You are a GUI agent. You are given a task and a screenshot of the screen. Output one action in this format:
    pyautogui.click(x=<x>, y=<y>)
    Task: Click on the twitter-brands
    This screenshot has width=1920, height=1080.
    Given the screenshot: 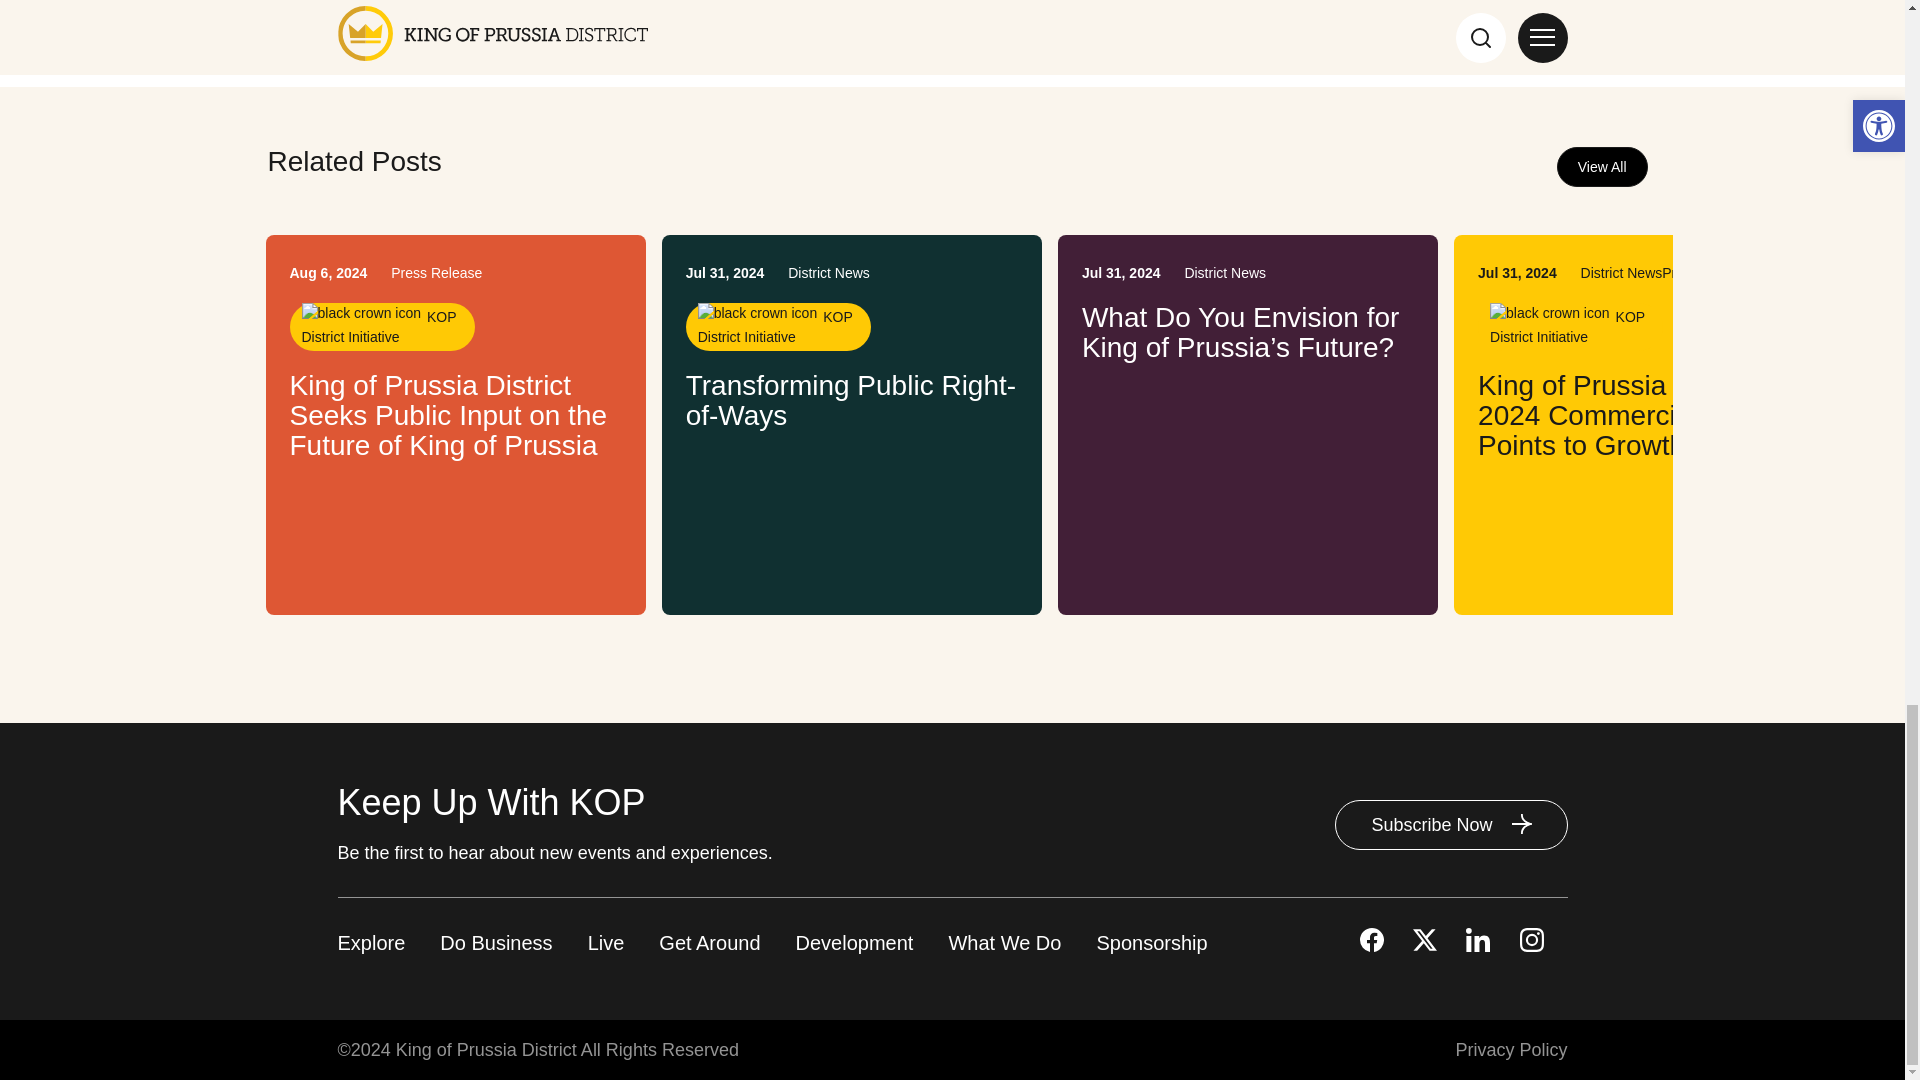 What is the action you would take?
    pyautogui.click(x=1424, y=939)
    